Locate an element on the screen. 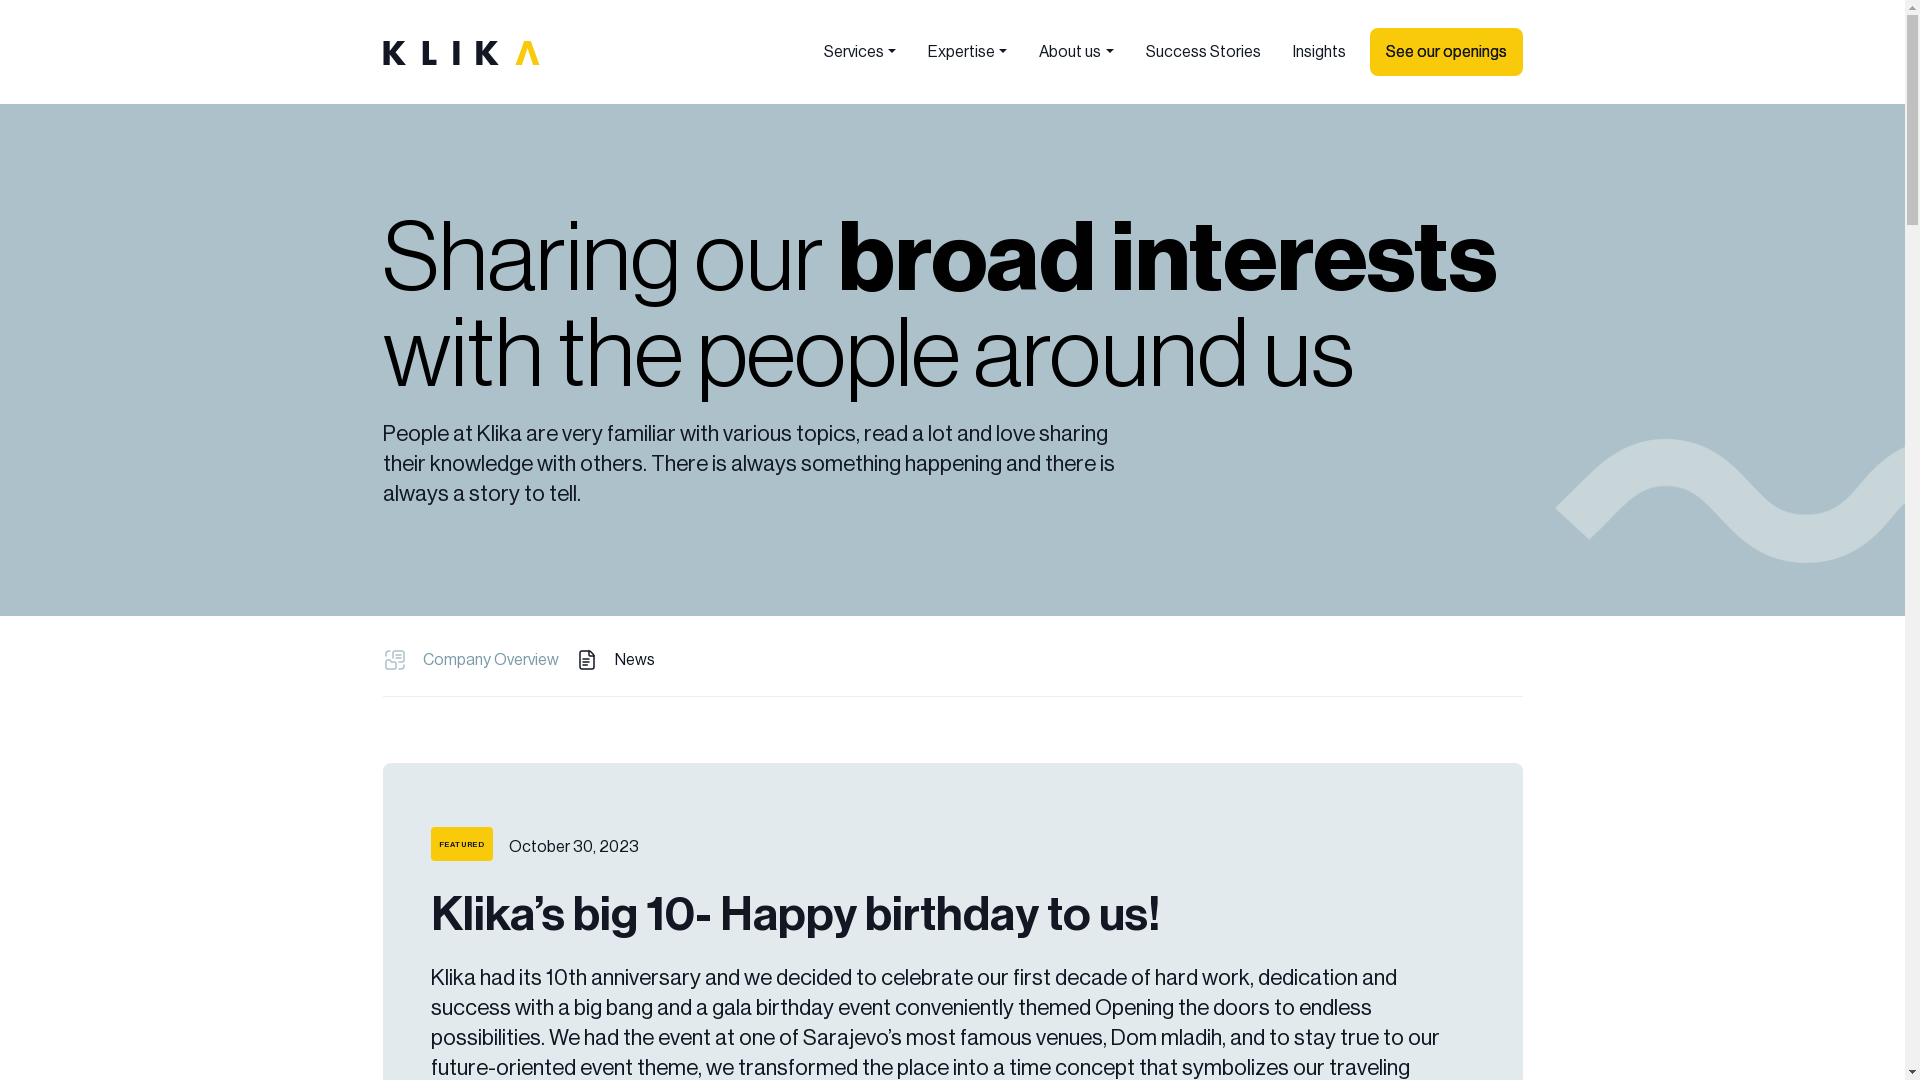 The height and width of the screenshot is (1080, 1920). About us is located at coordinates (1076, 52).